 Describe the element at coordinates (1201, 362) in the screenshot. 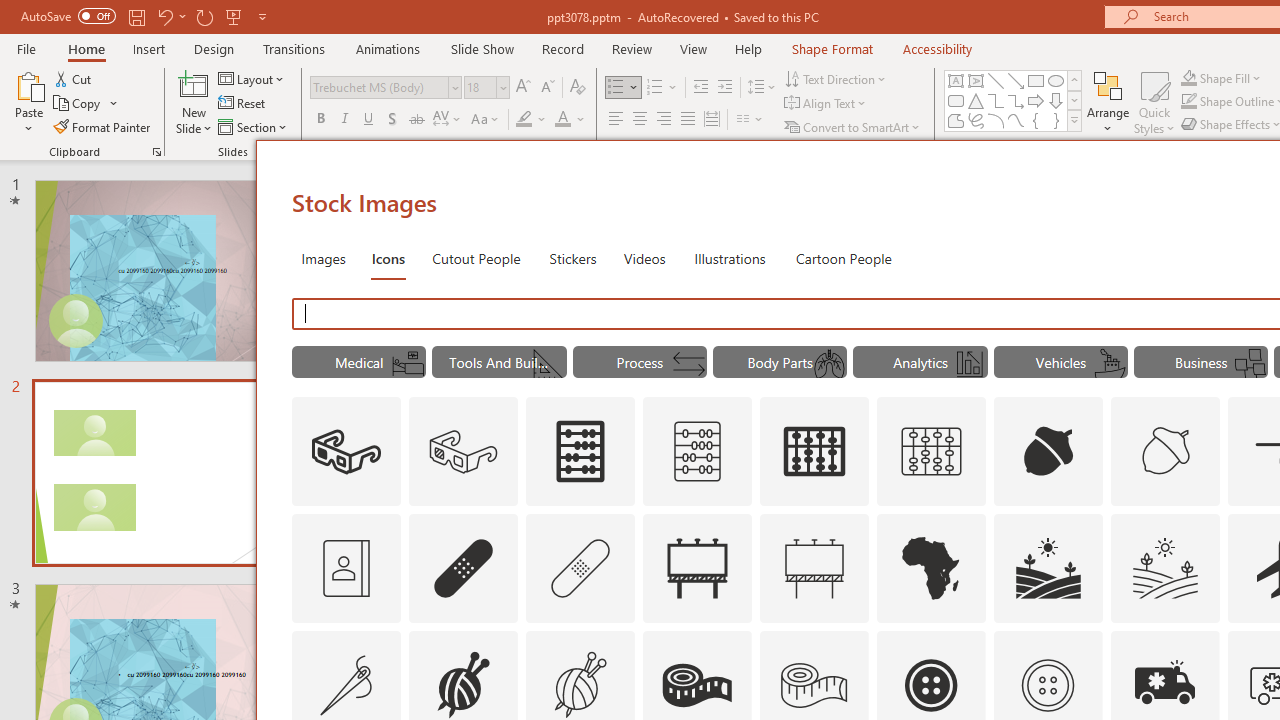

I see `"Business" Icons.` at that location.